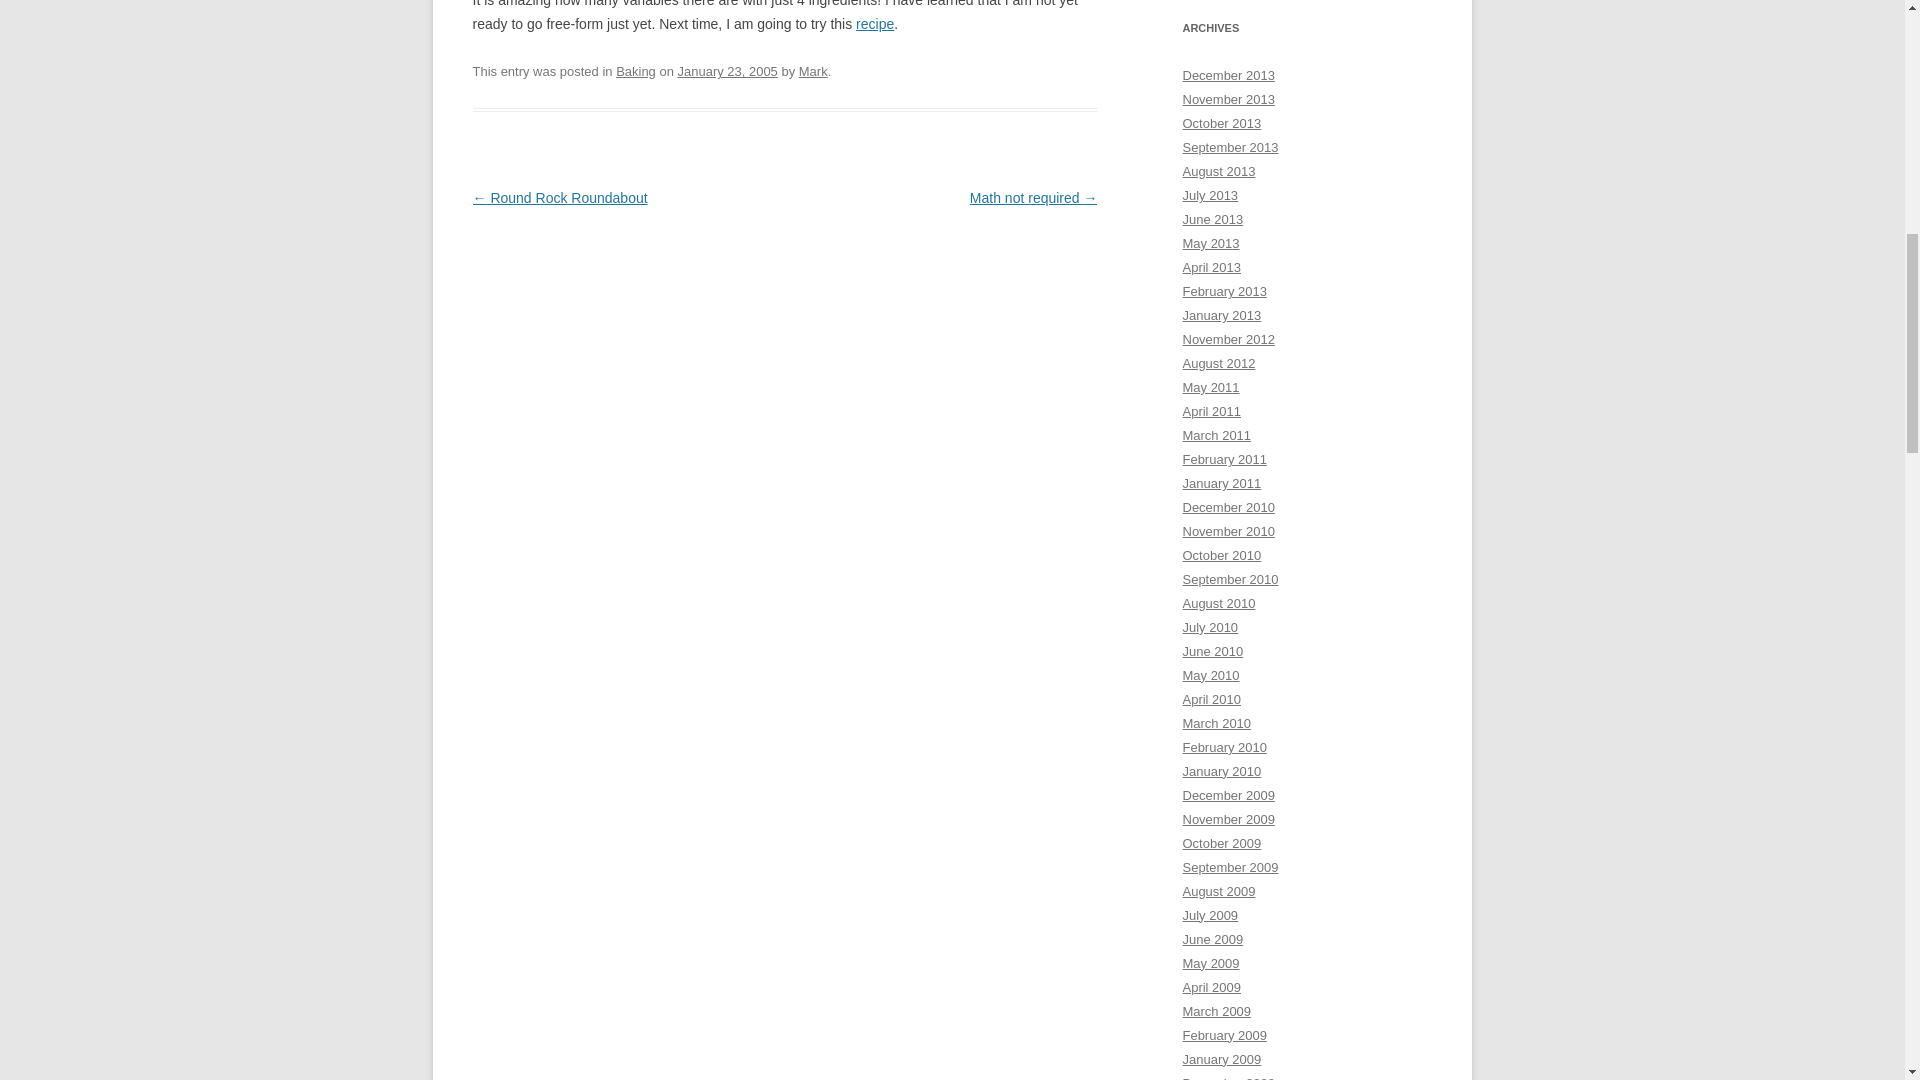 This screenshot has height=1080, width=1920. I want to click on December 2013, so click(1228, 76).